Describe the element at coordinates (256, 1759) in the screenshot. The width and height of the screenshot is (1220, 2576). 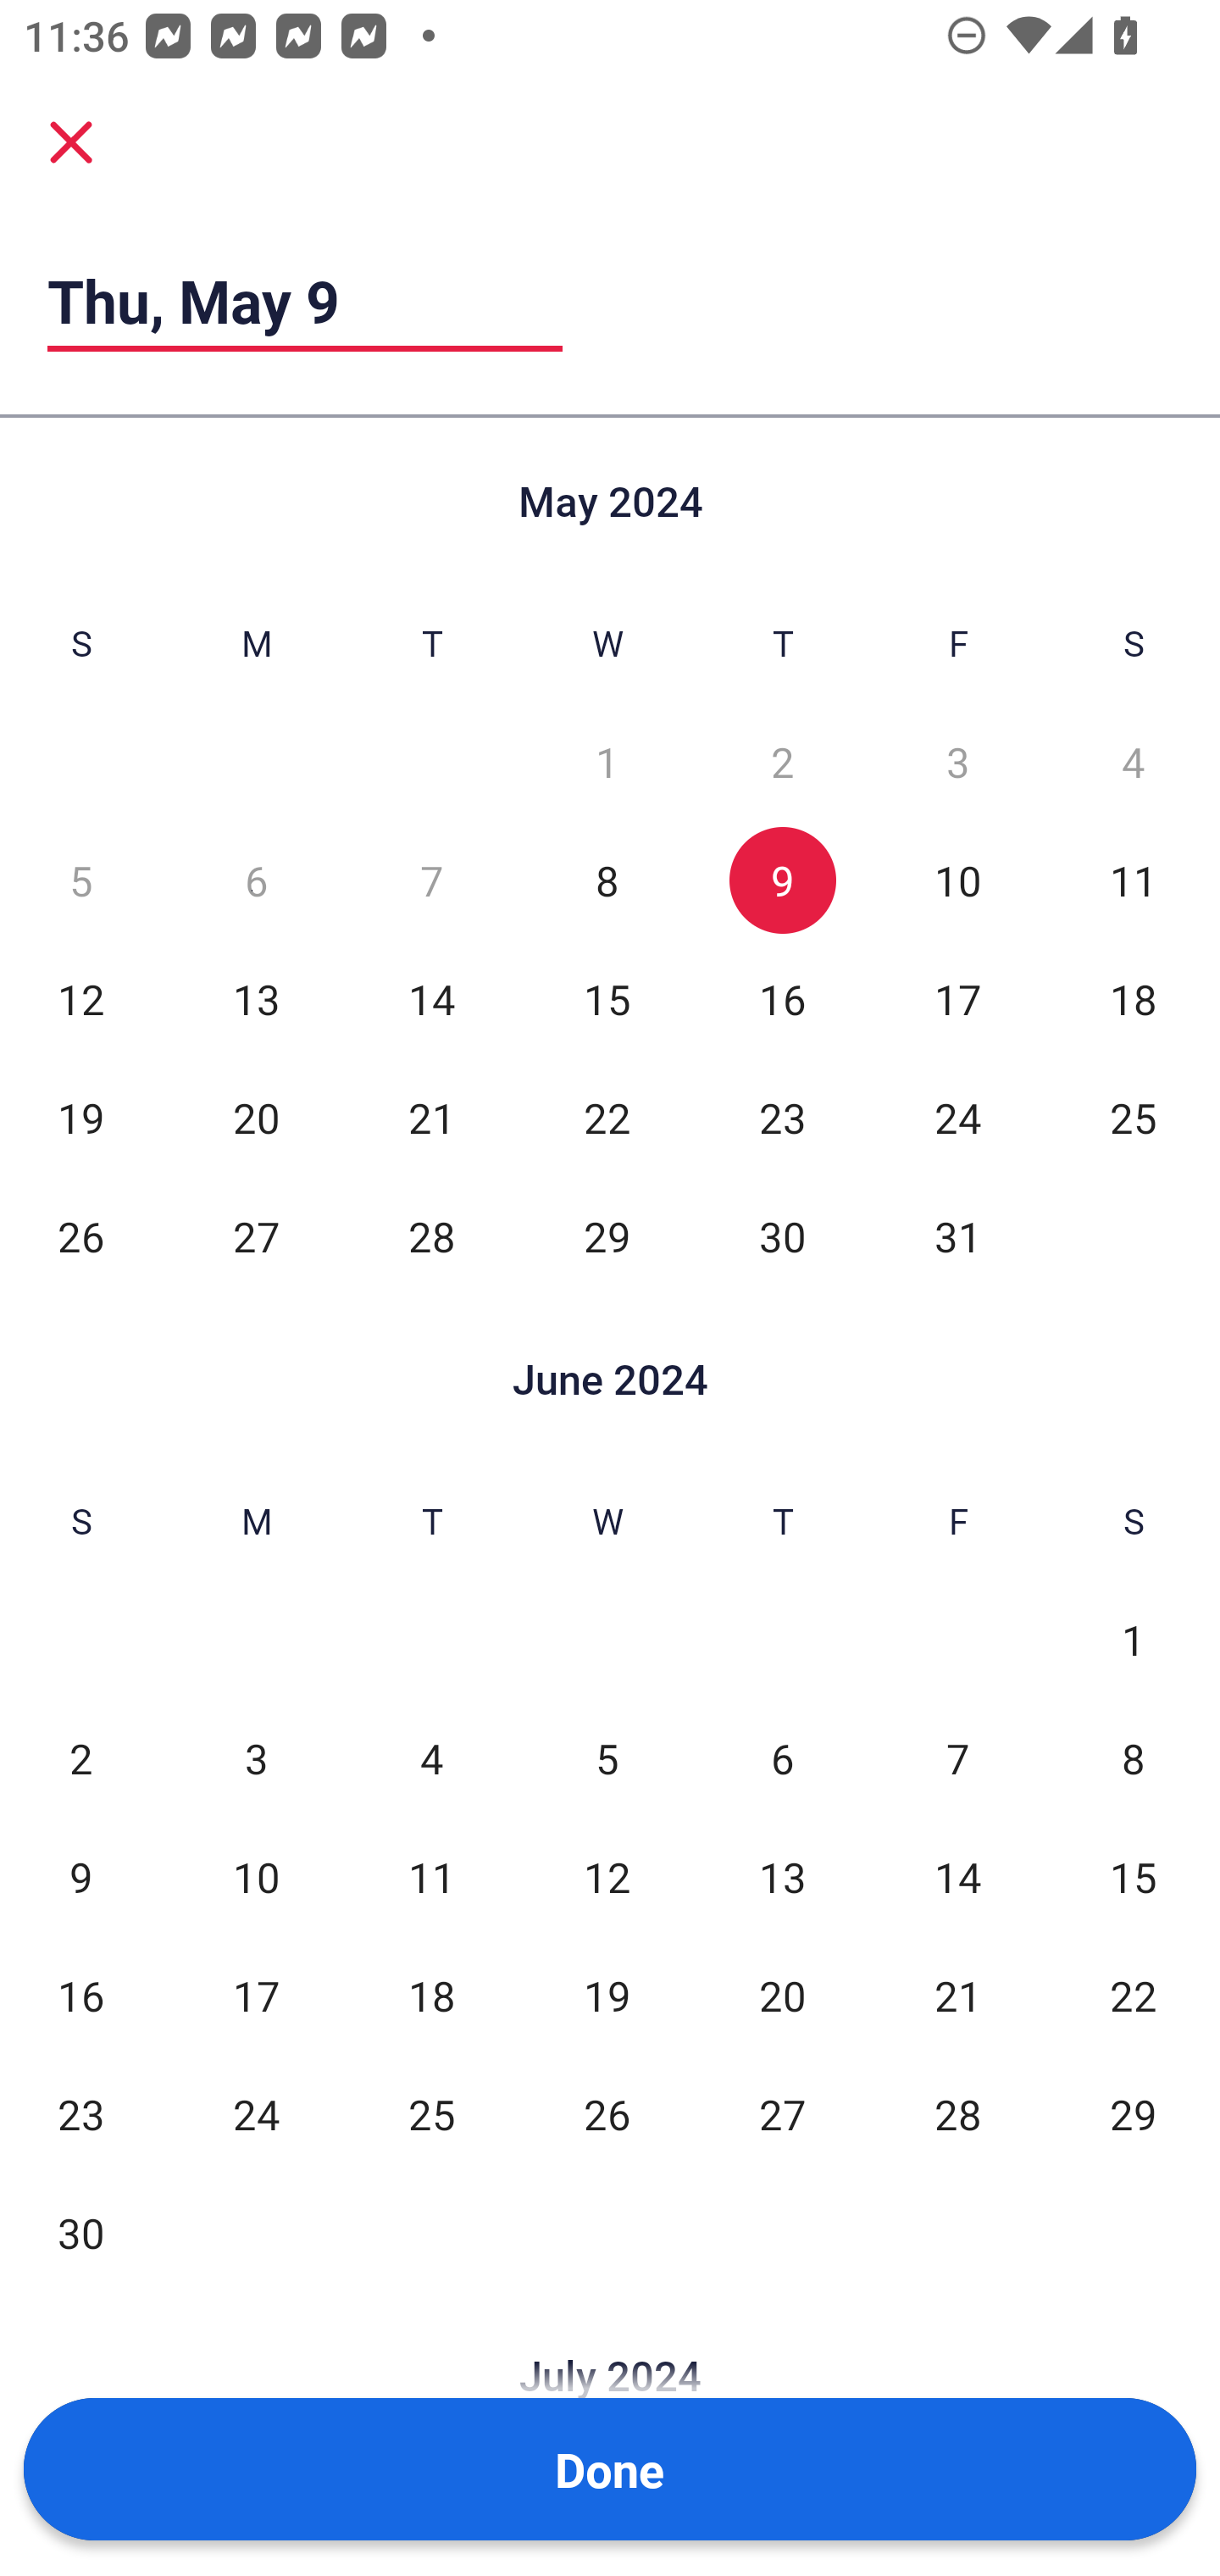
I see `3 Mon, Jun 3, Not Selected` at that location.